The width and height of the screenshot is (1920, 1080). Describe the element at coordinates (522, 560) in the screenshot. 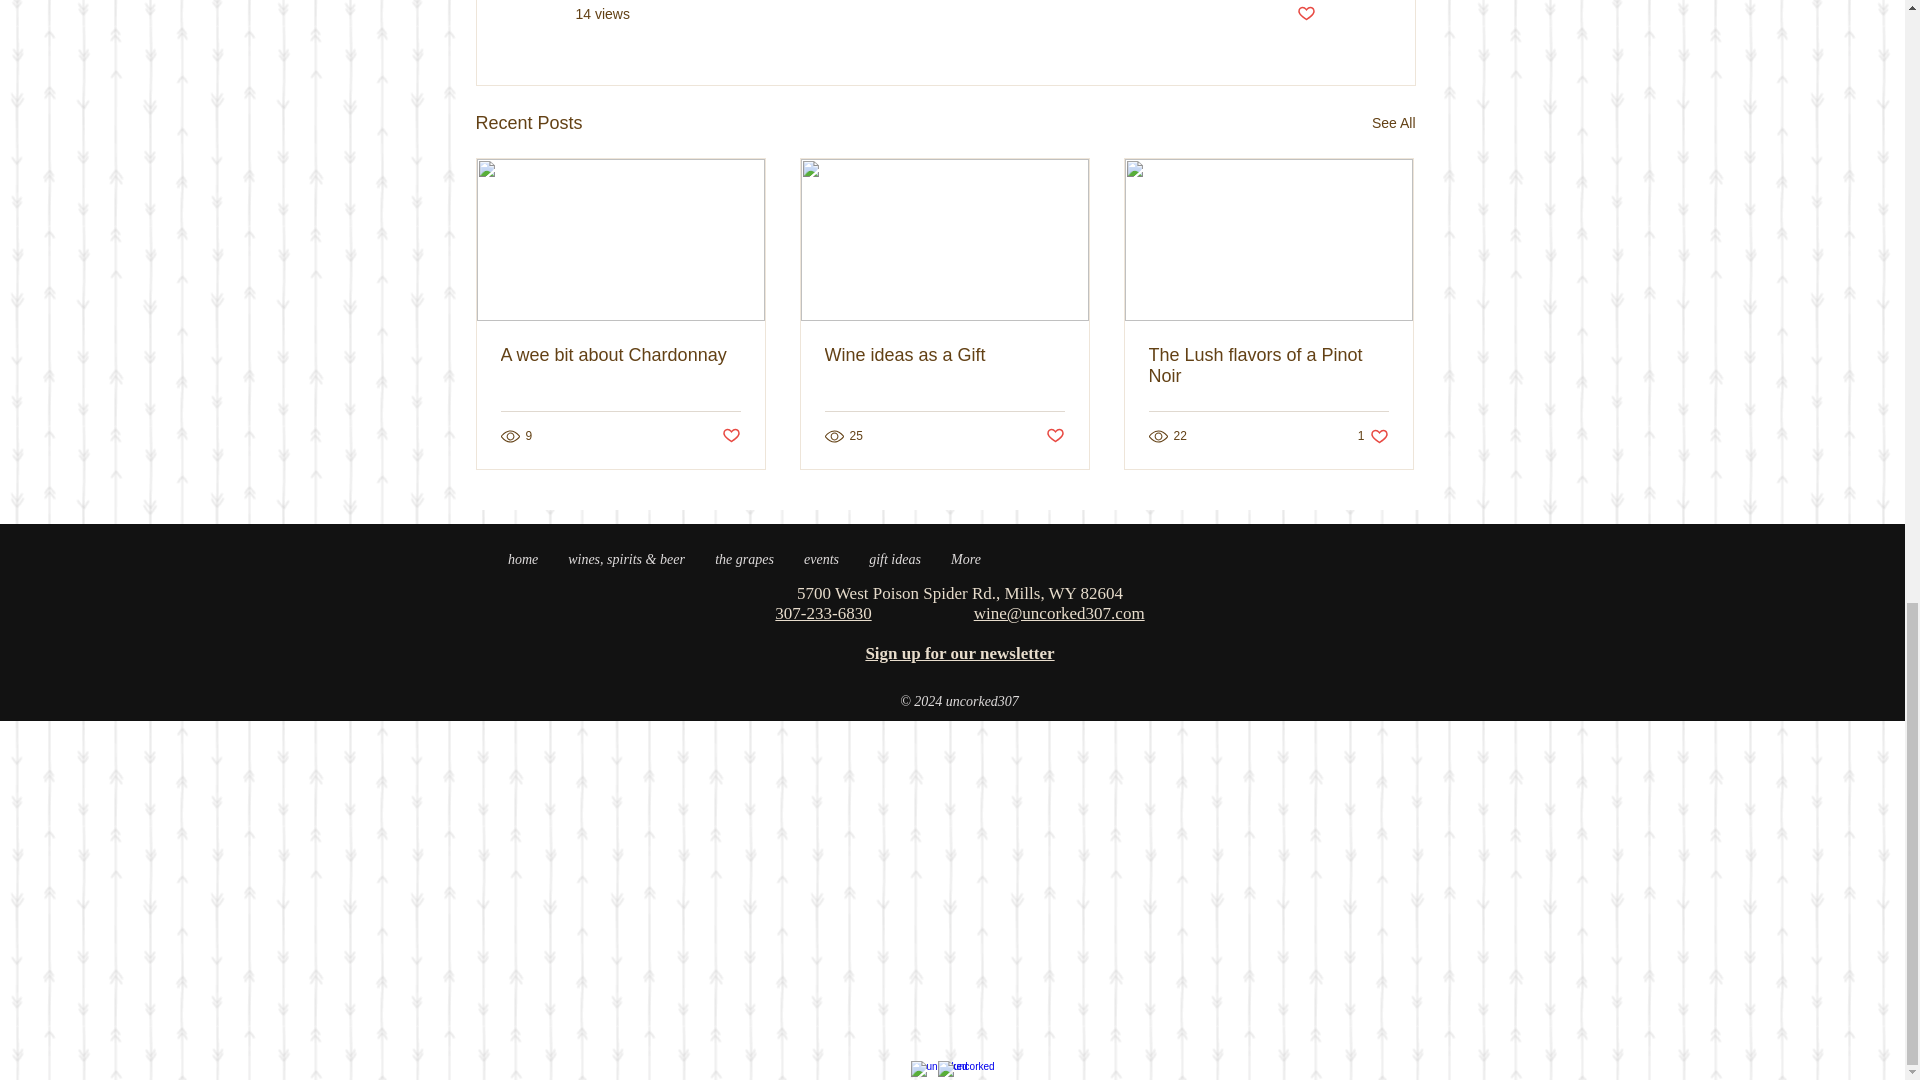

I see `home` at that location.